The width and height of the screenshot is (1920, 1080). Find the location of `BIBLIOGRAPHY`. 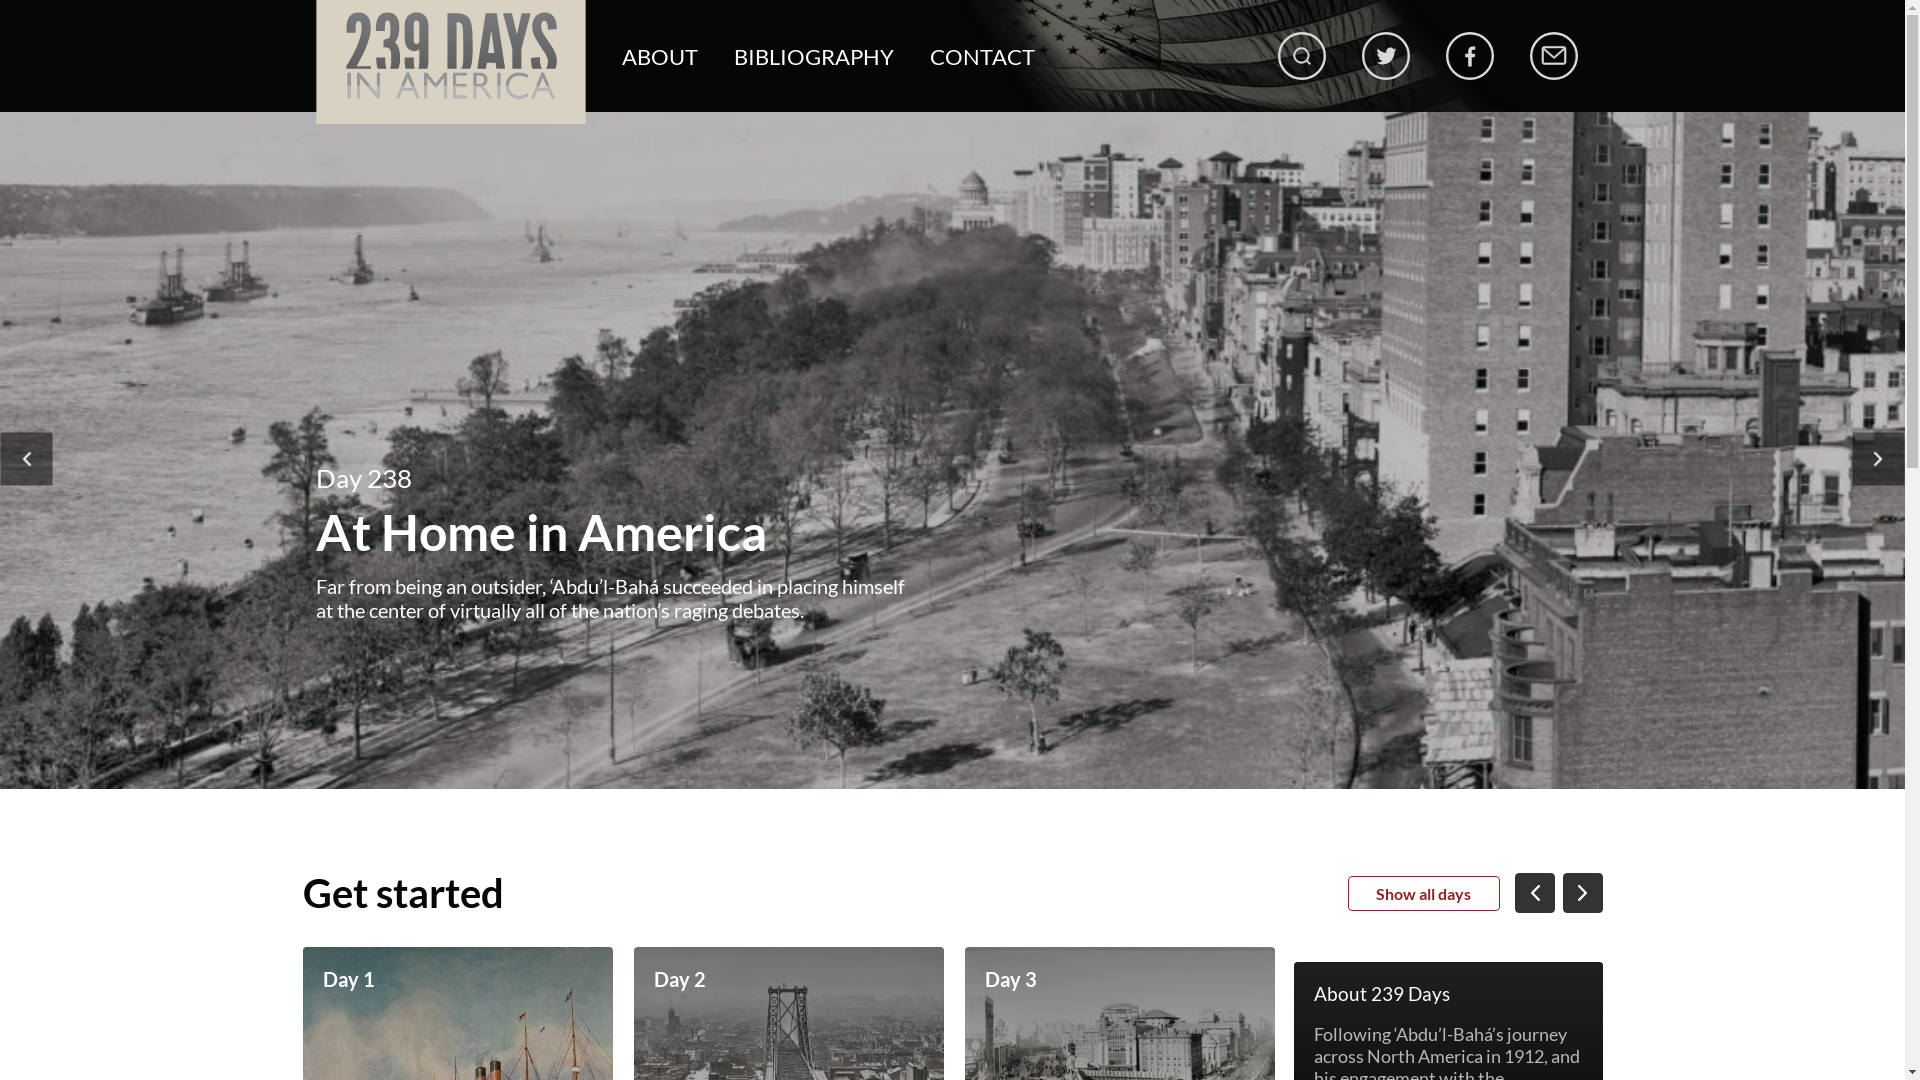

BIBLIOGRAPHY is located at coordinates (814, 56).